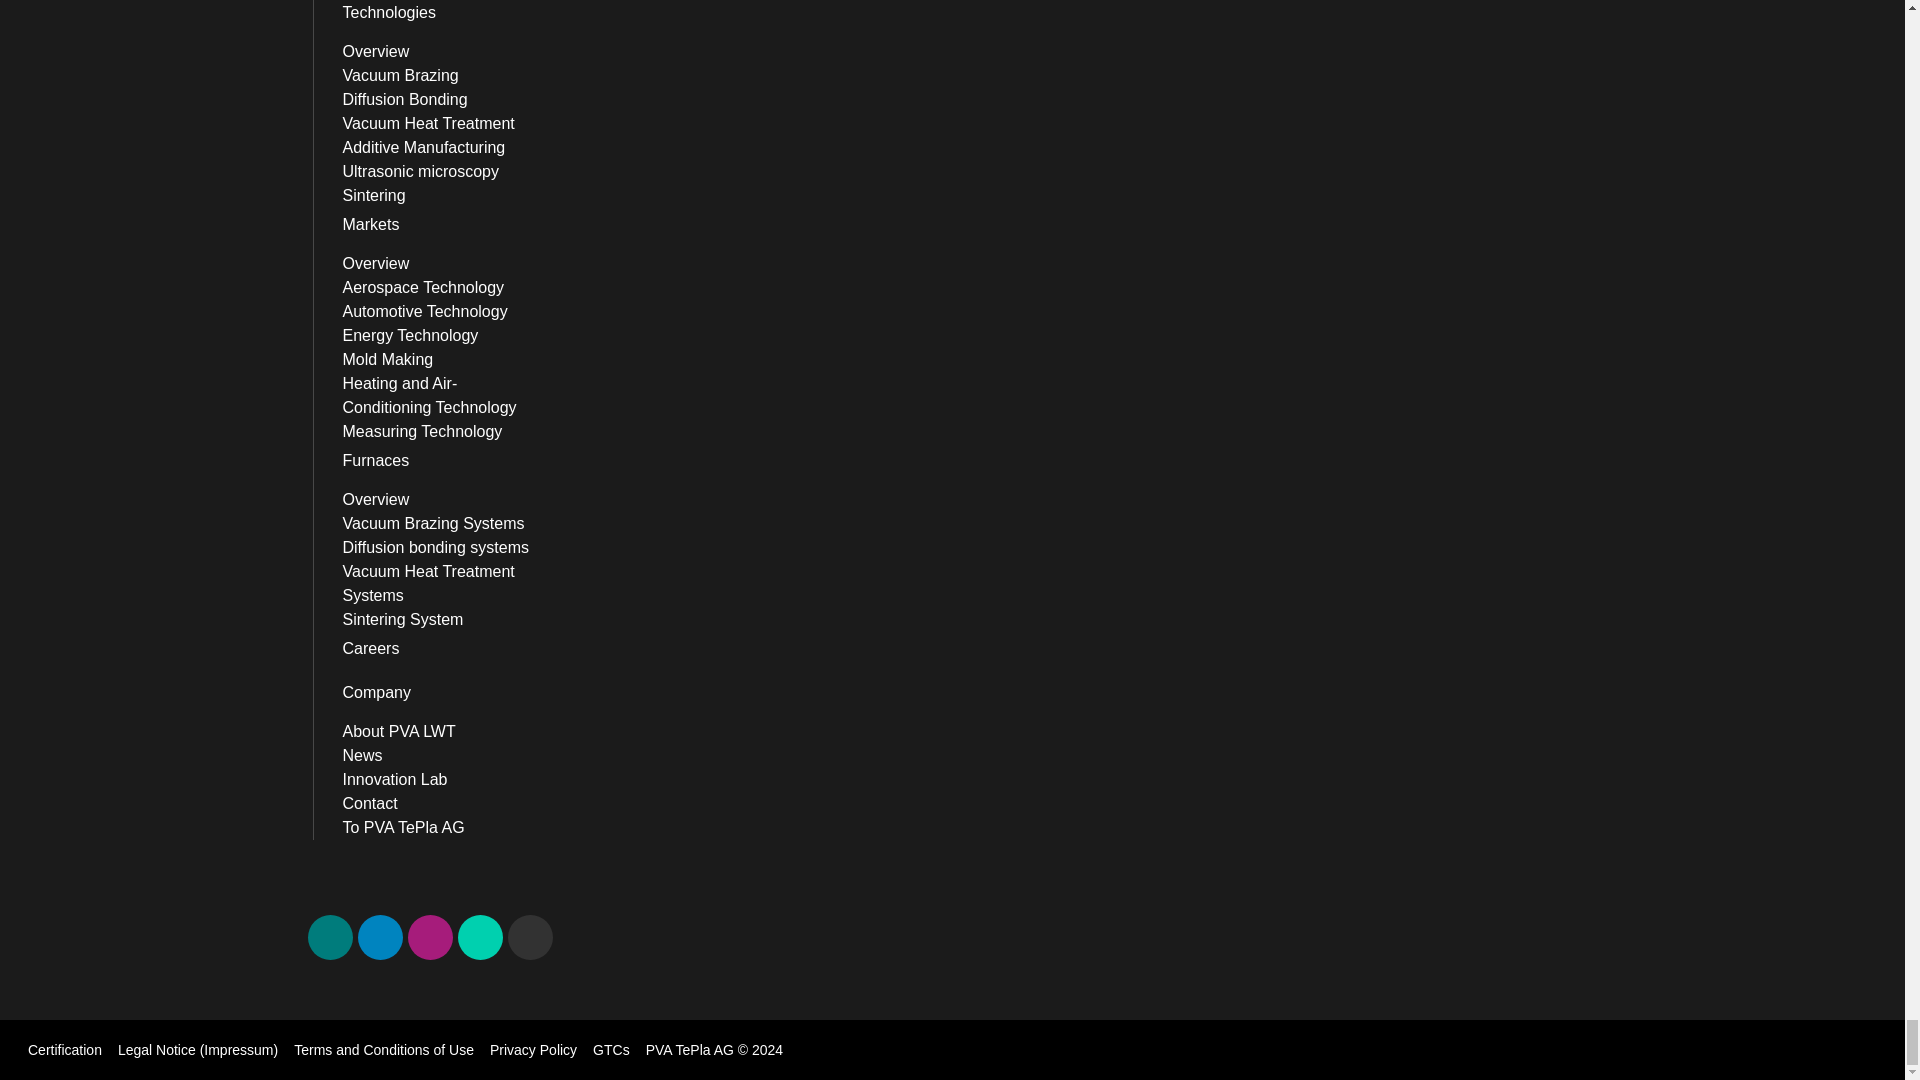 The width and height of the screenshot is (1920, 1080). What do you see at coordinates (442, 124) in the screenshot?
I see `Vacuum Heat Treatment` at bounding box center [442, 124].